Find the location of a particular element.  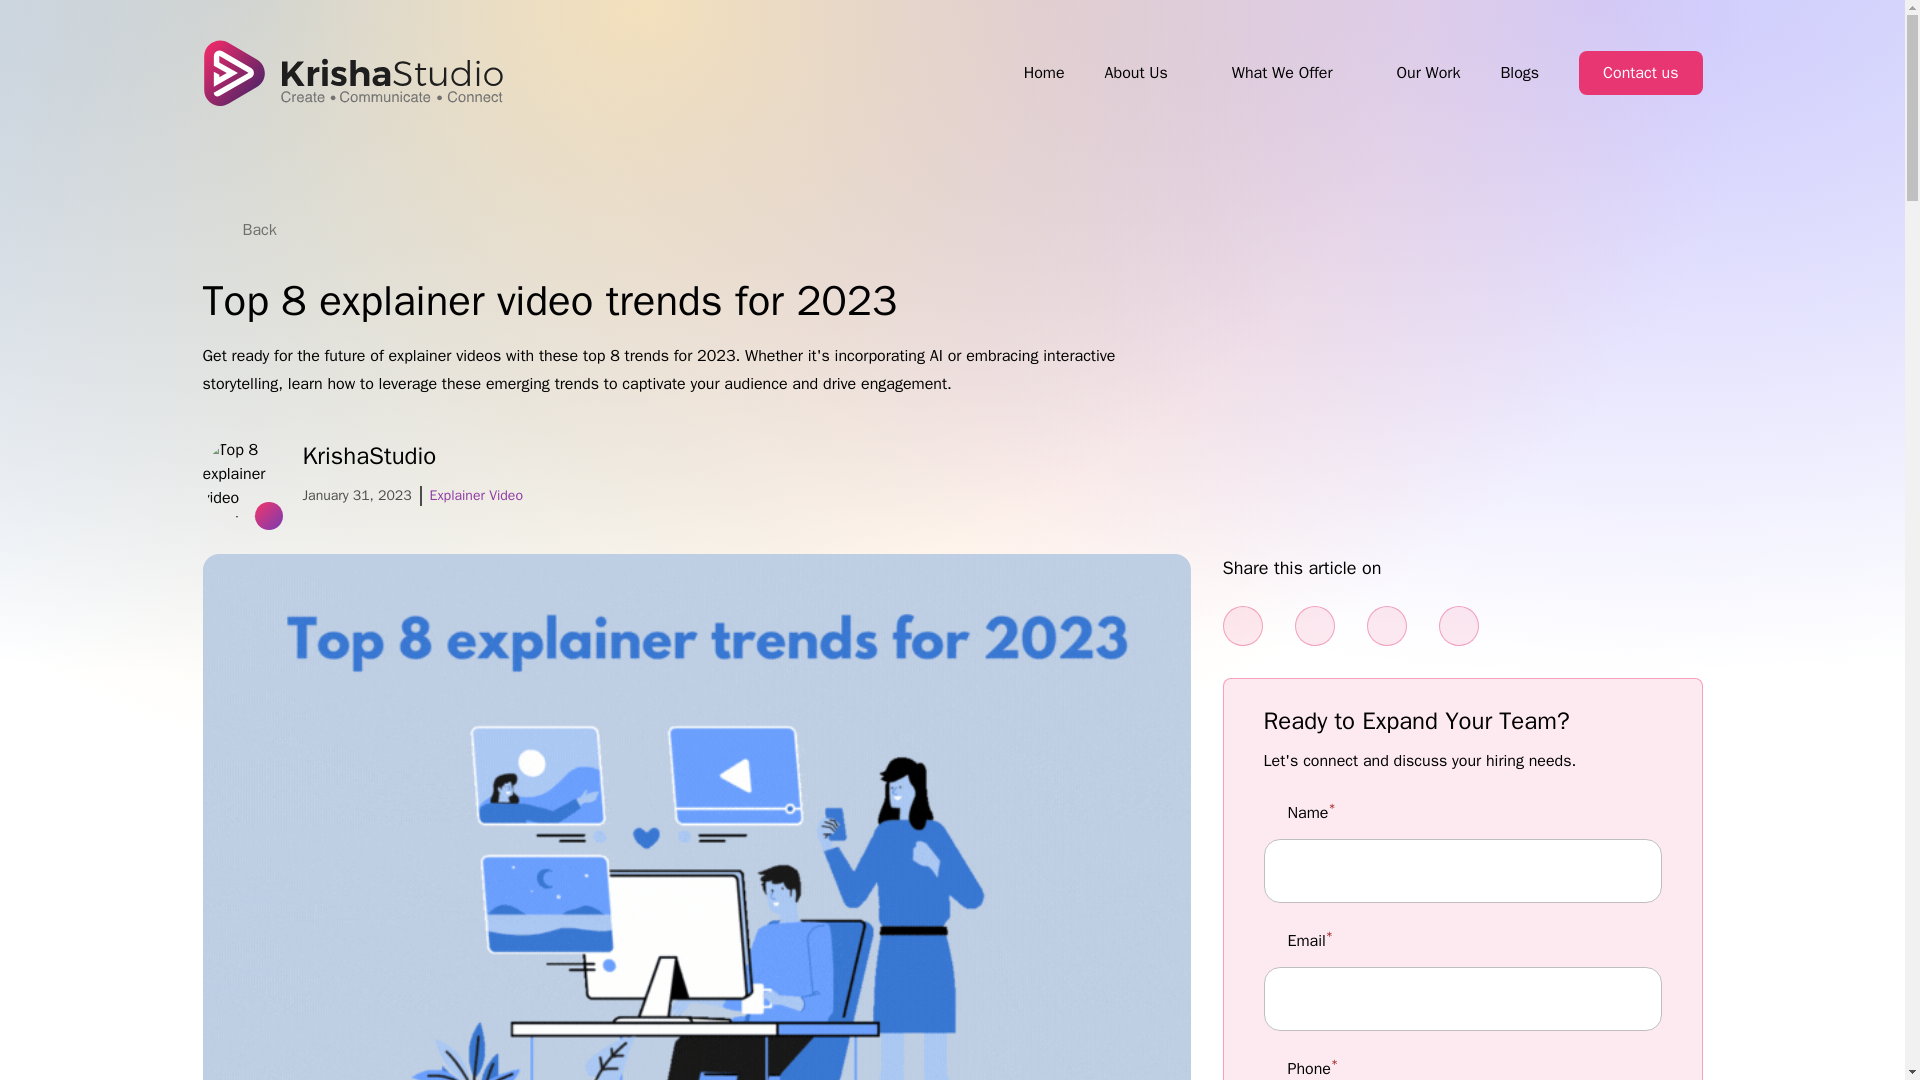

Back is located at coordinates (246, 230).